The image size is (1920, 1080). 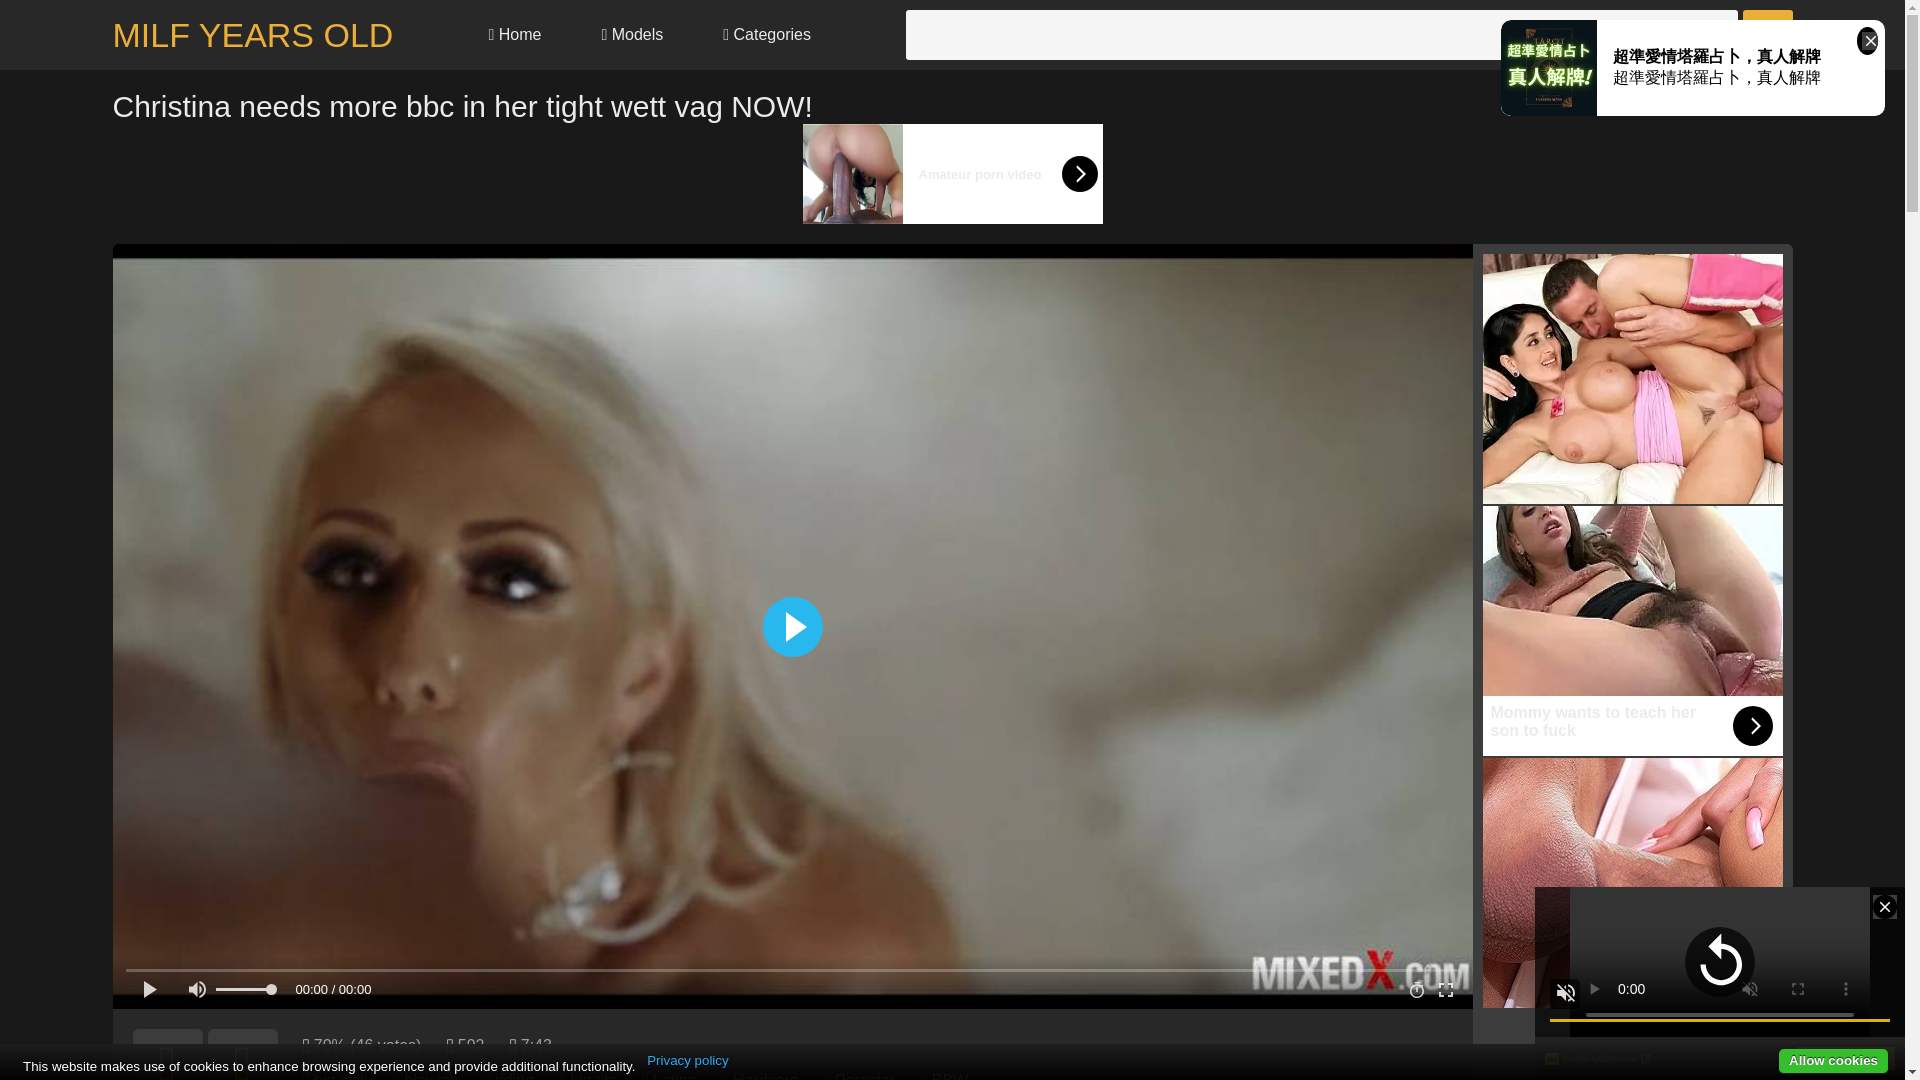 What do you see at coordinates (1766, 34) in the screenshot?
I see `Search` at bounding box center [1766, 34].